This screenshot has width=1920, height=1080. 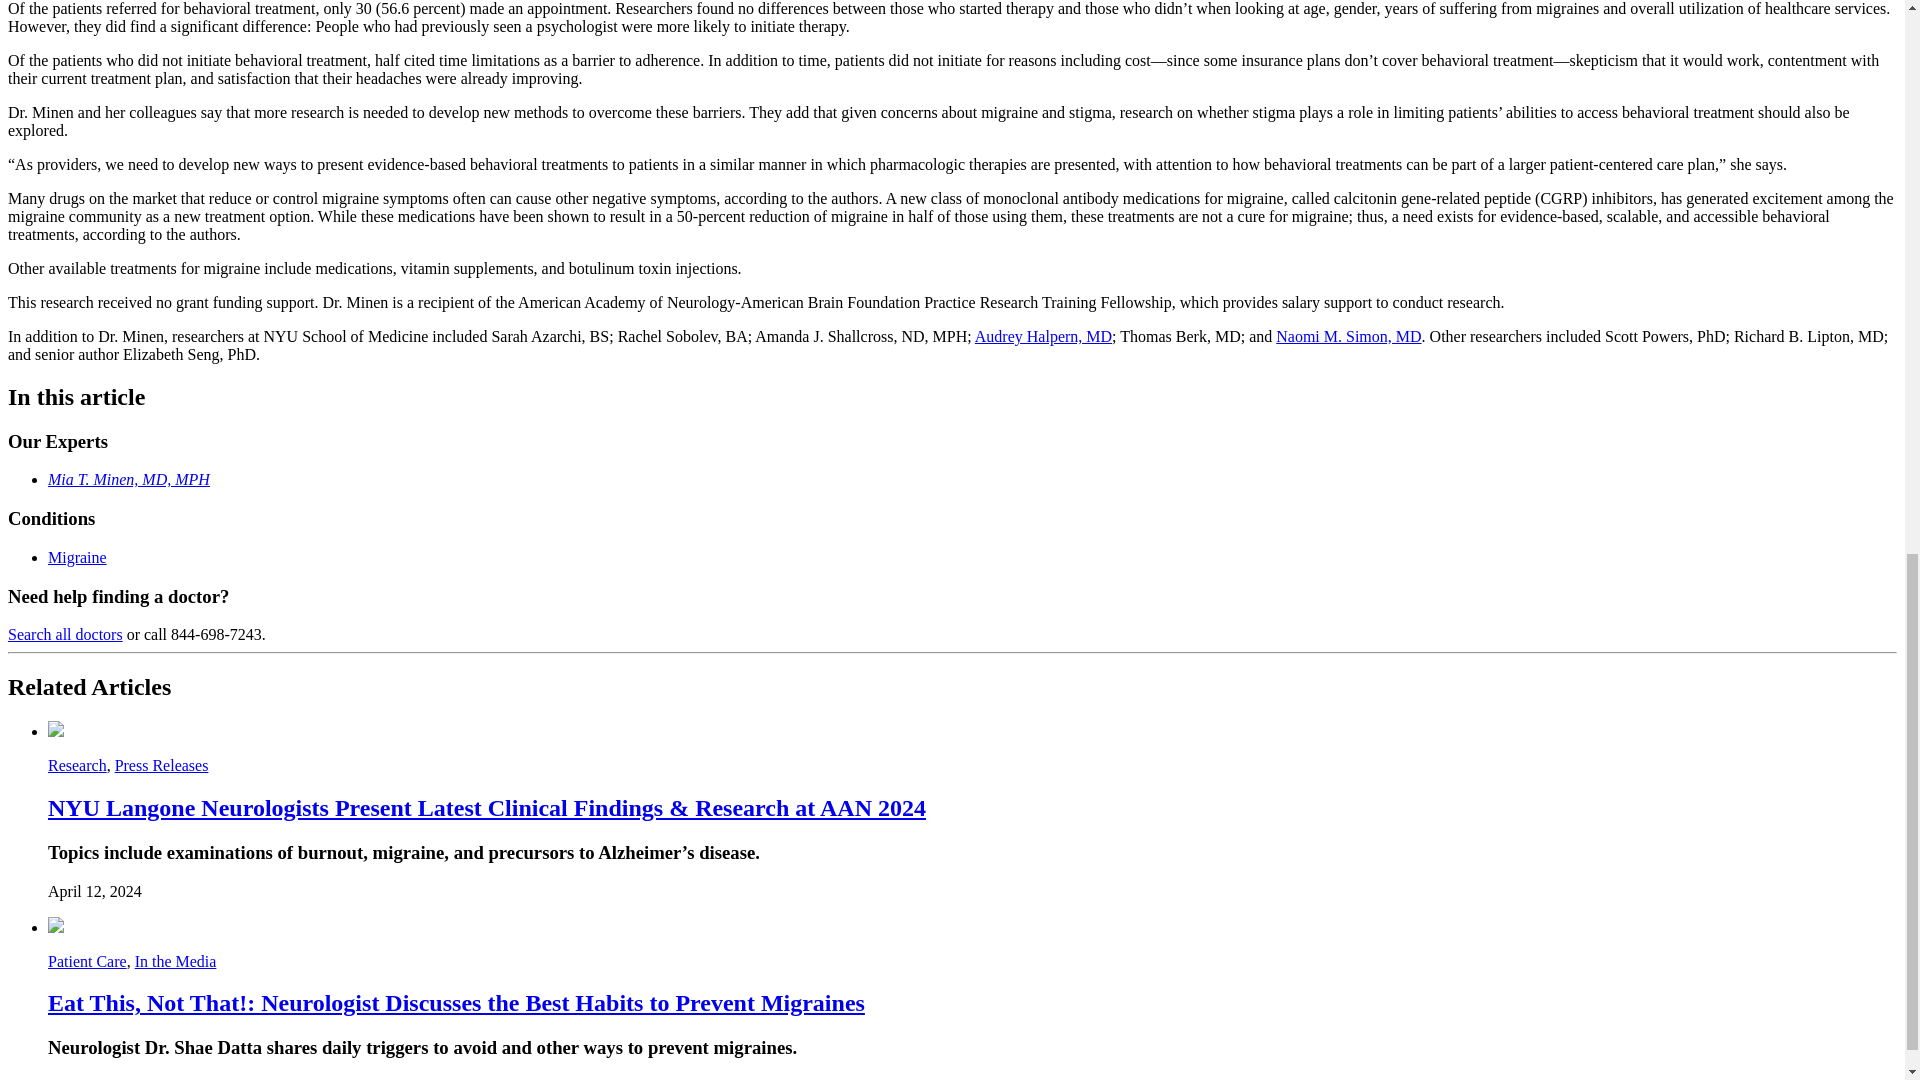 I want to click on Audrey Halpern, MD, so click(x=1043, y=336).